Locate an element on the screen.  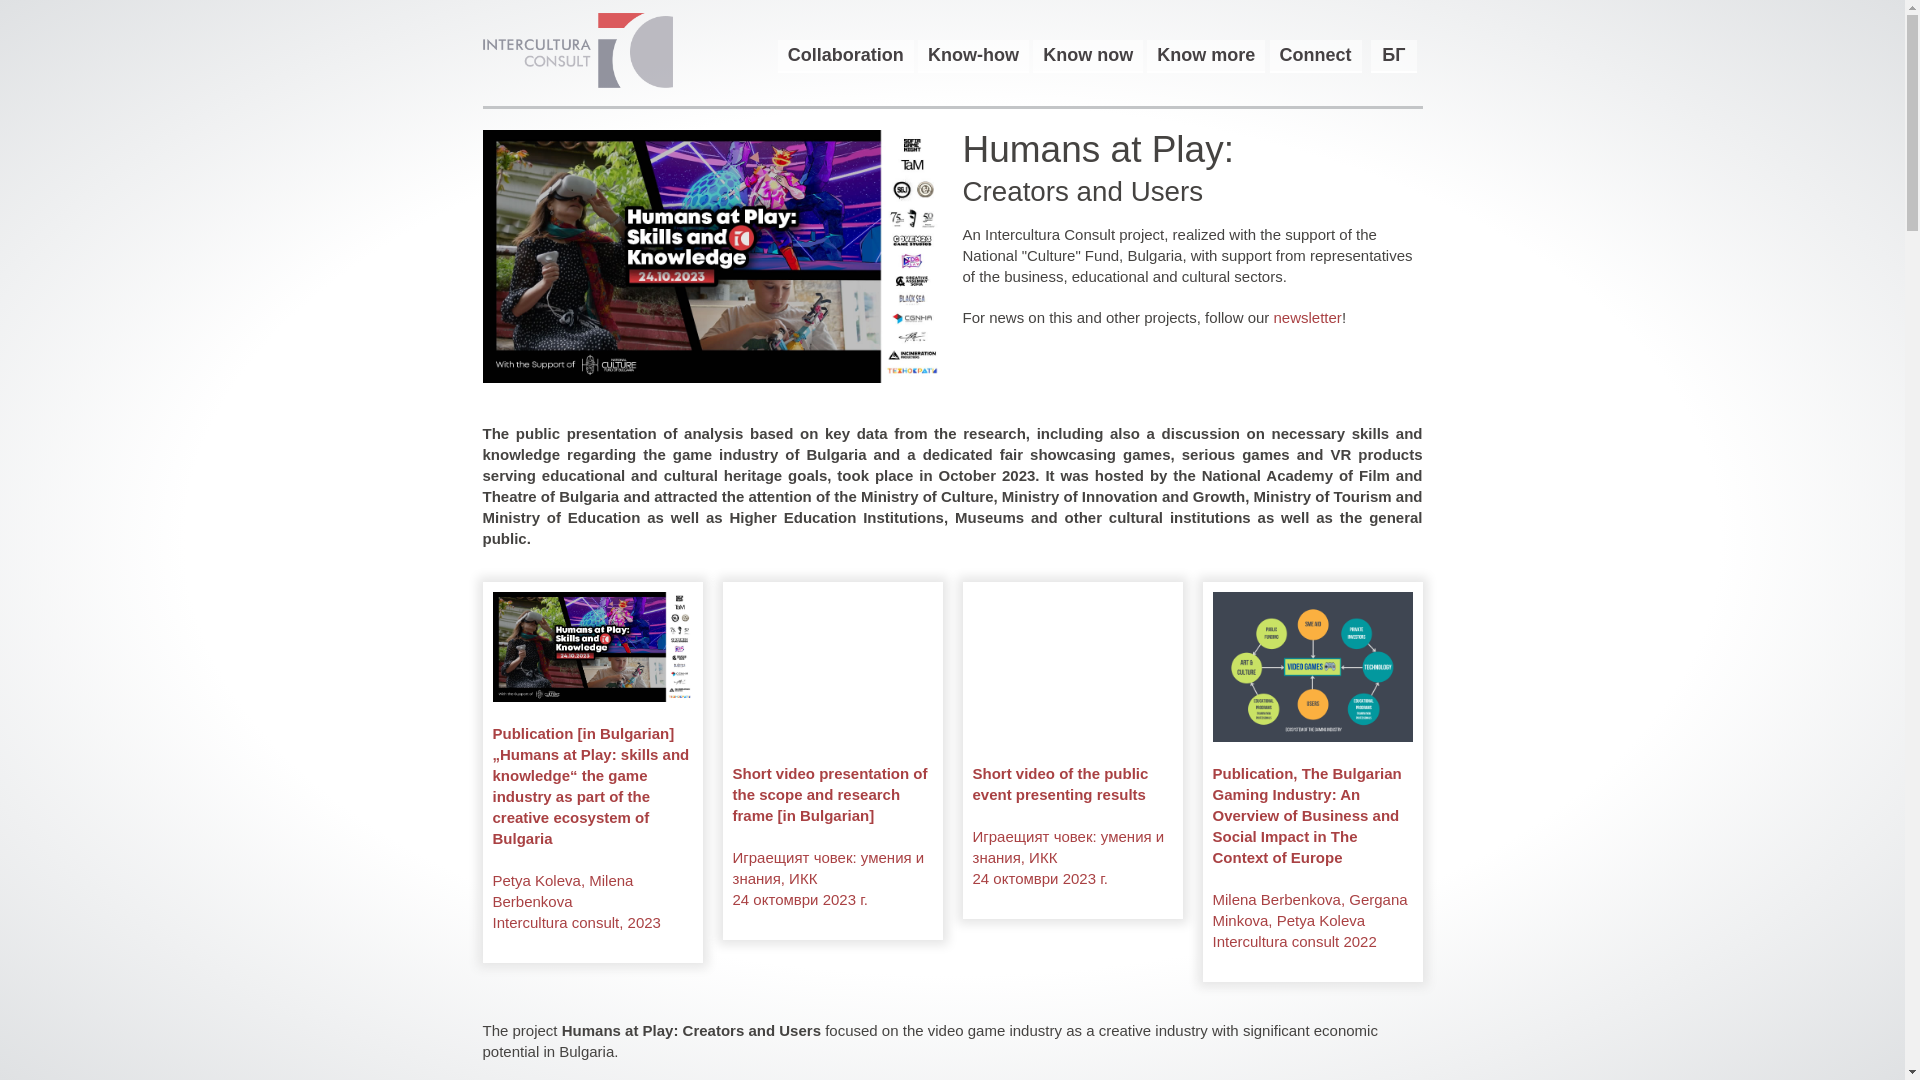
YouTube video player is located at coordinates (1071, 666).